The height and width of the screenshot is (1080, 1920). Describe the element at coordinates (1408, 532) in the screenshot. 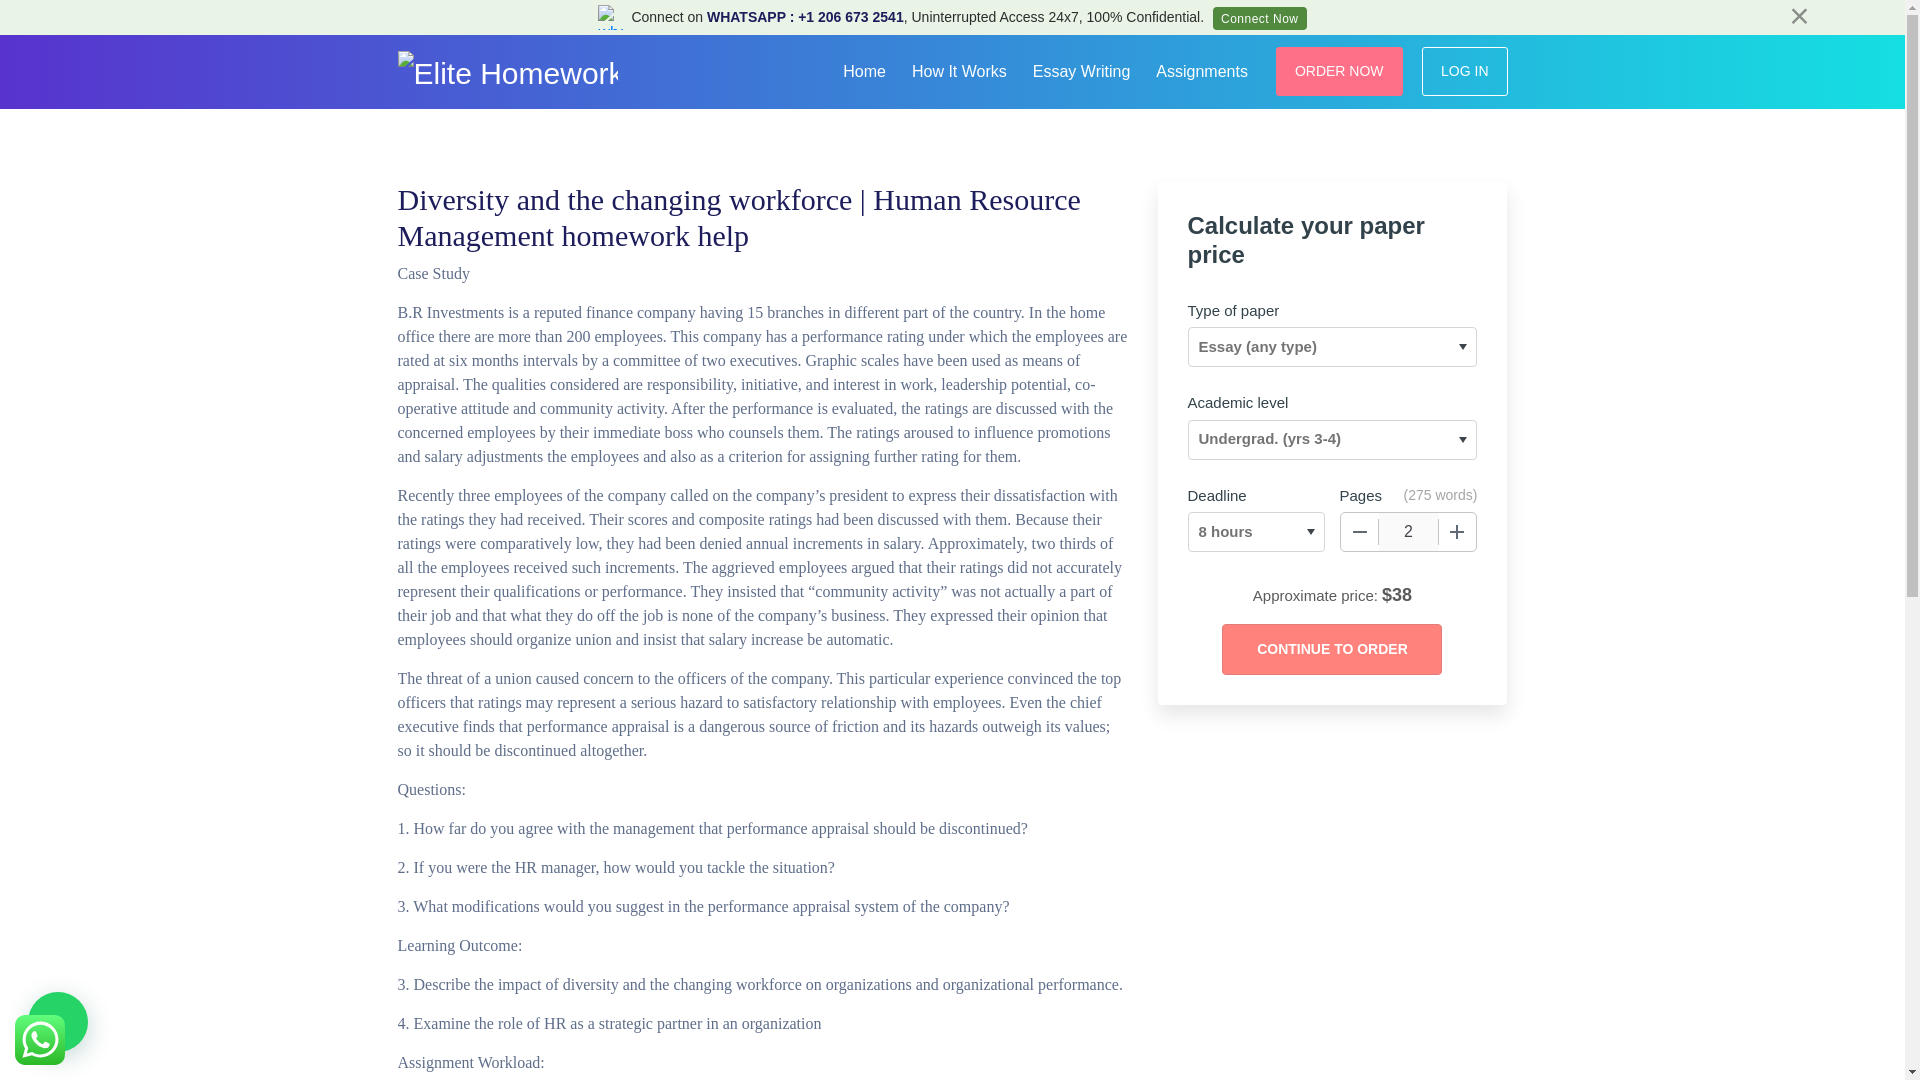

I see `2` at that location.